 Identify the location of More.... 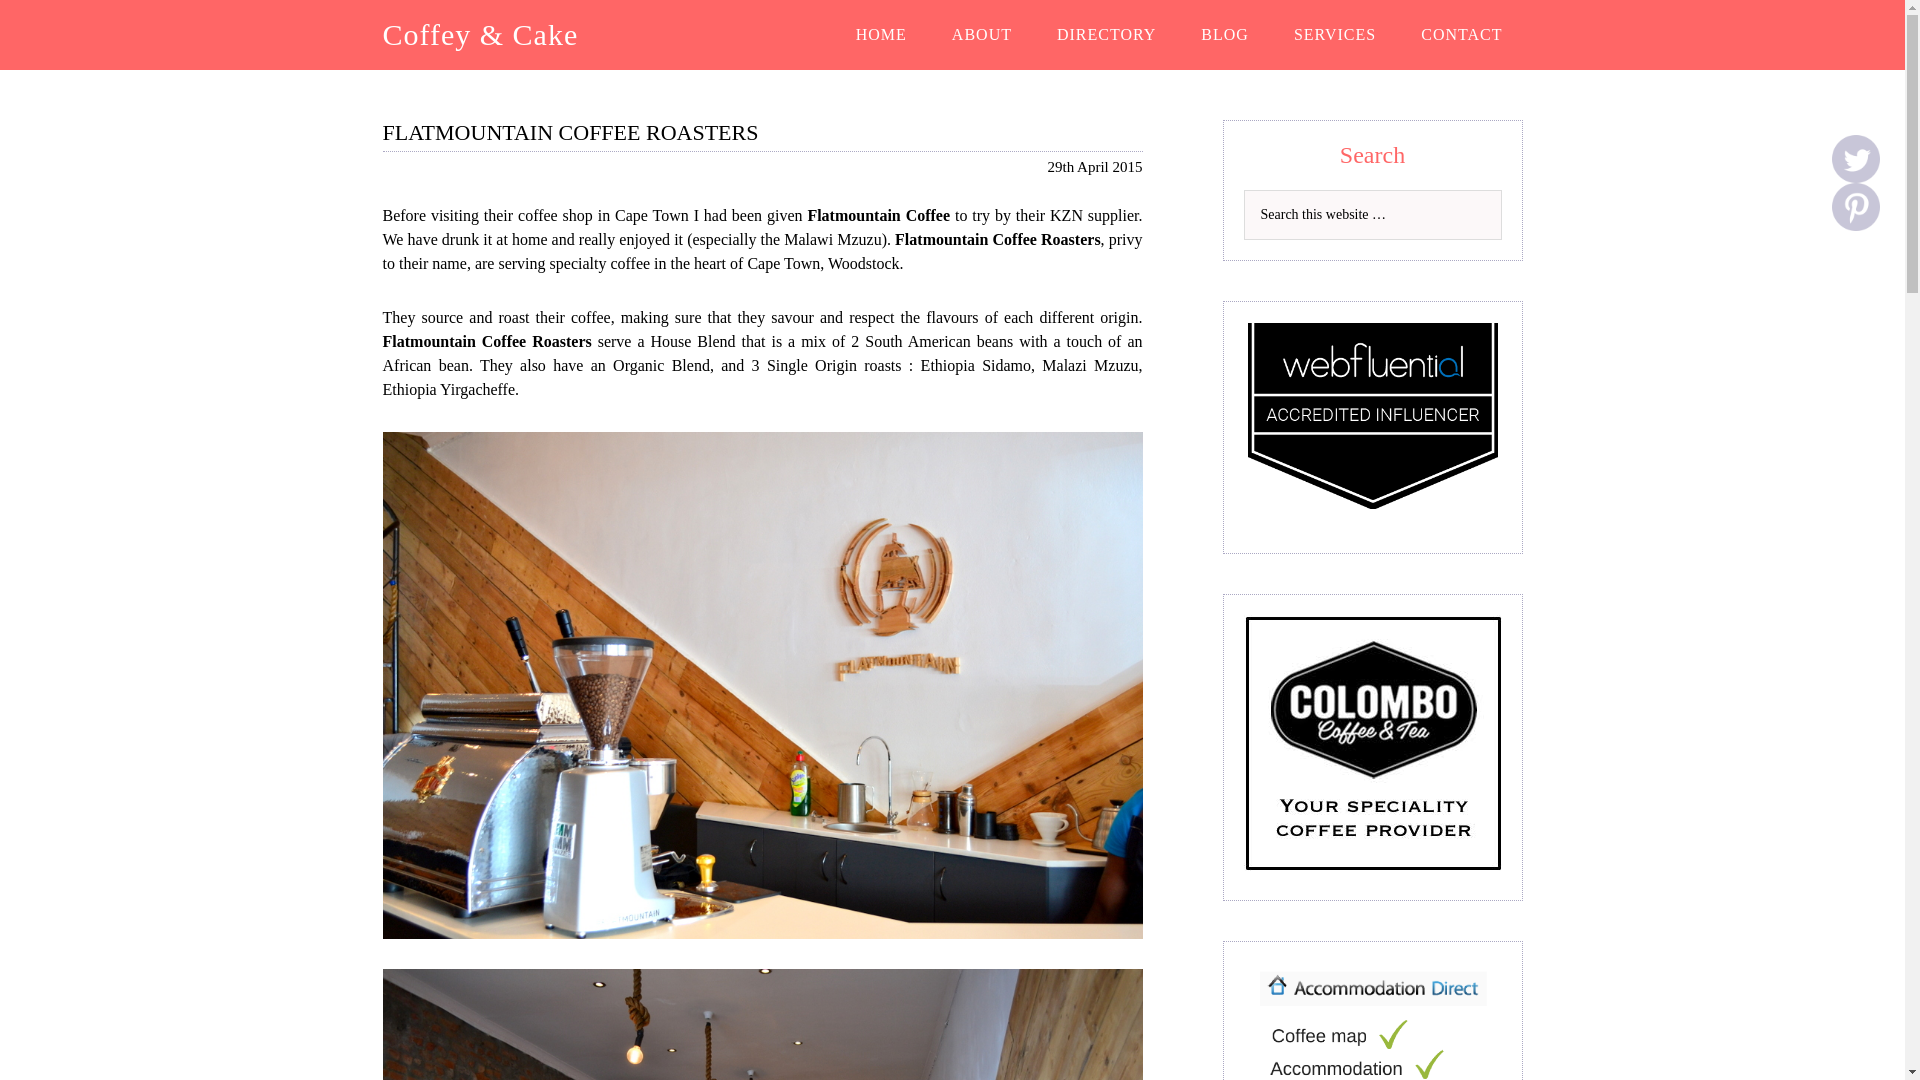
(1855, 206).